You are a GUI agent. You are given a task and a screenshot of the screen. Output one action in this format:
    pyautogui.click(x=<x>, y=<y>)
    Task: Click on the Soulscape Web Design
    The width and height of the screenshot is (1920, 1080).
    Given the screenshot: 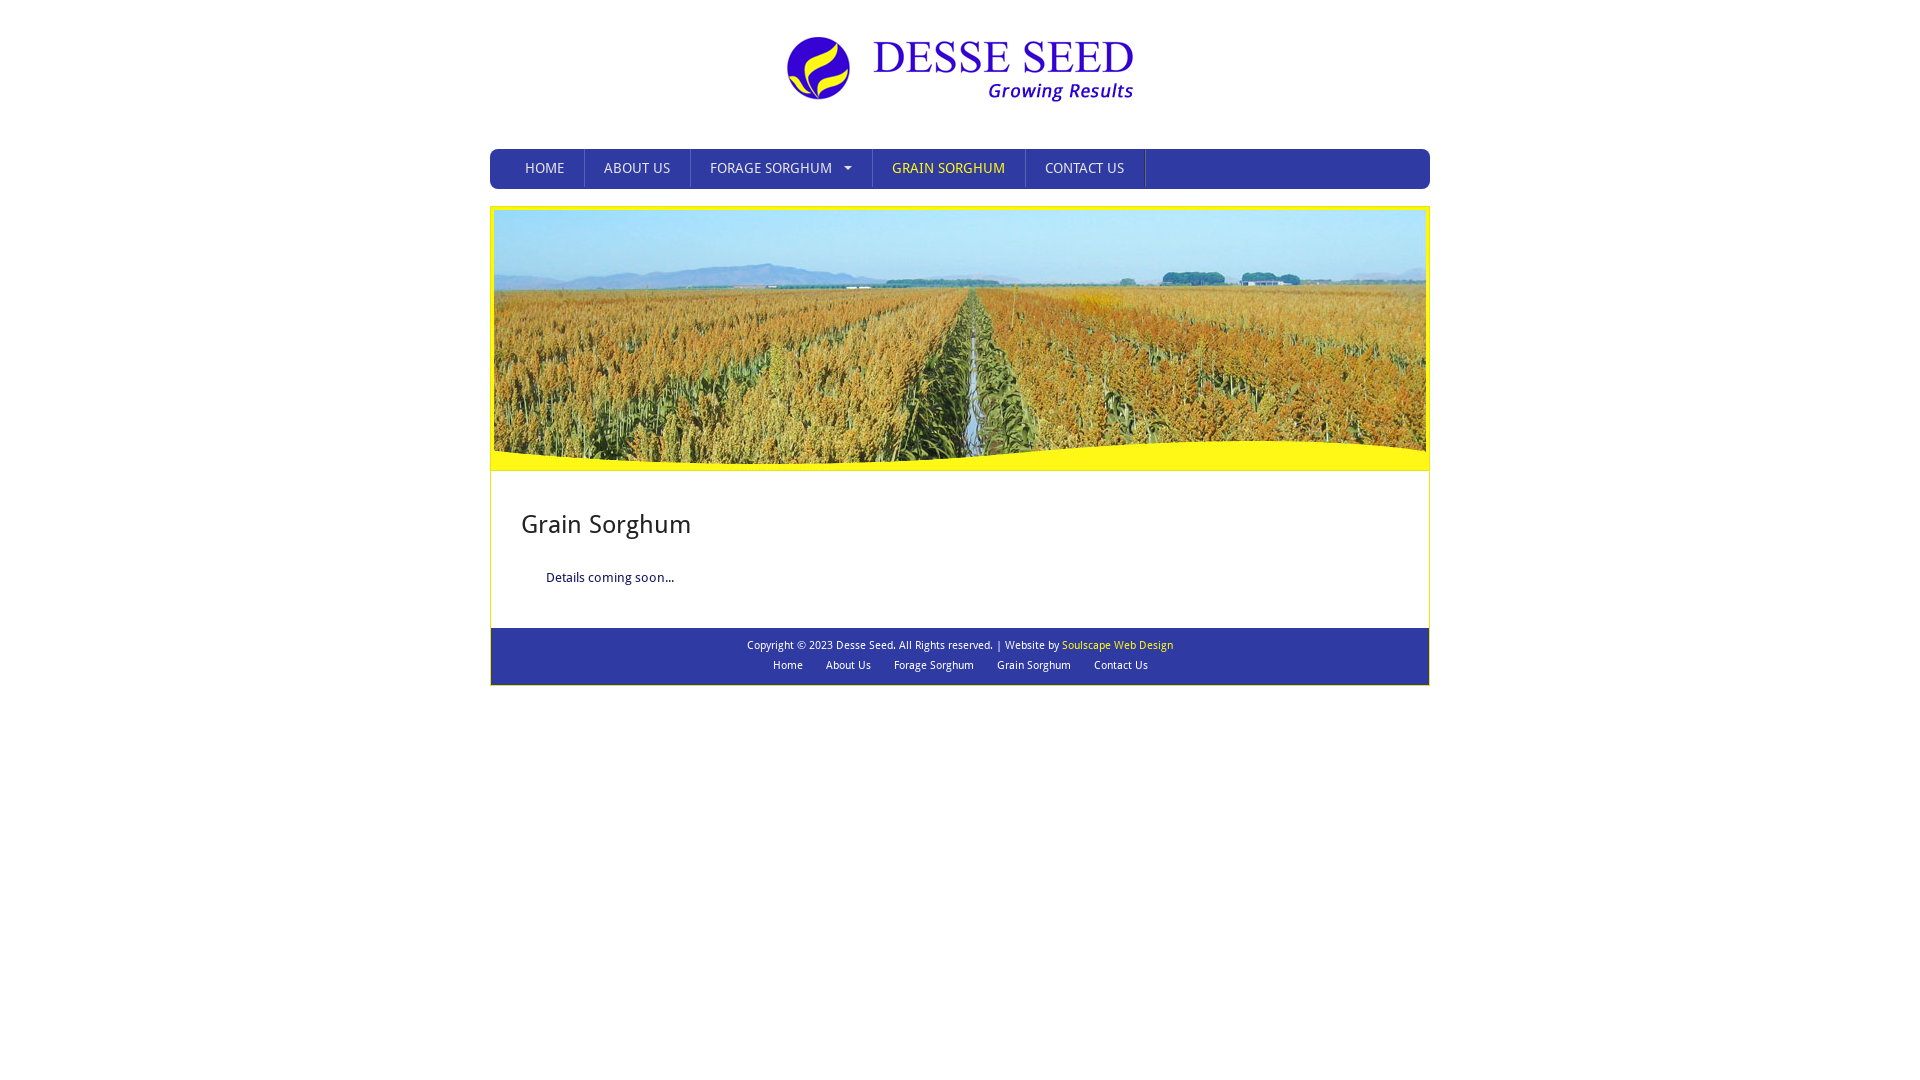 What is the action you would take?
    pyautogui.click(x=1118, y=646)
    